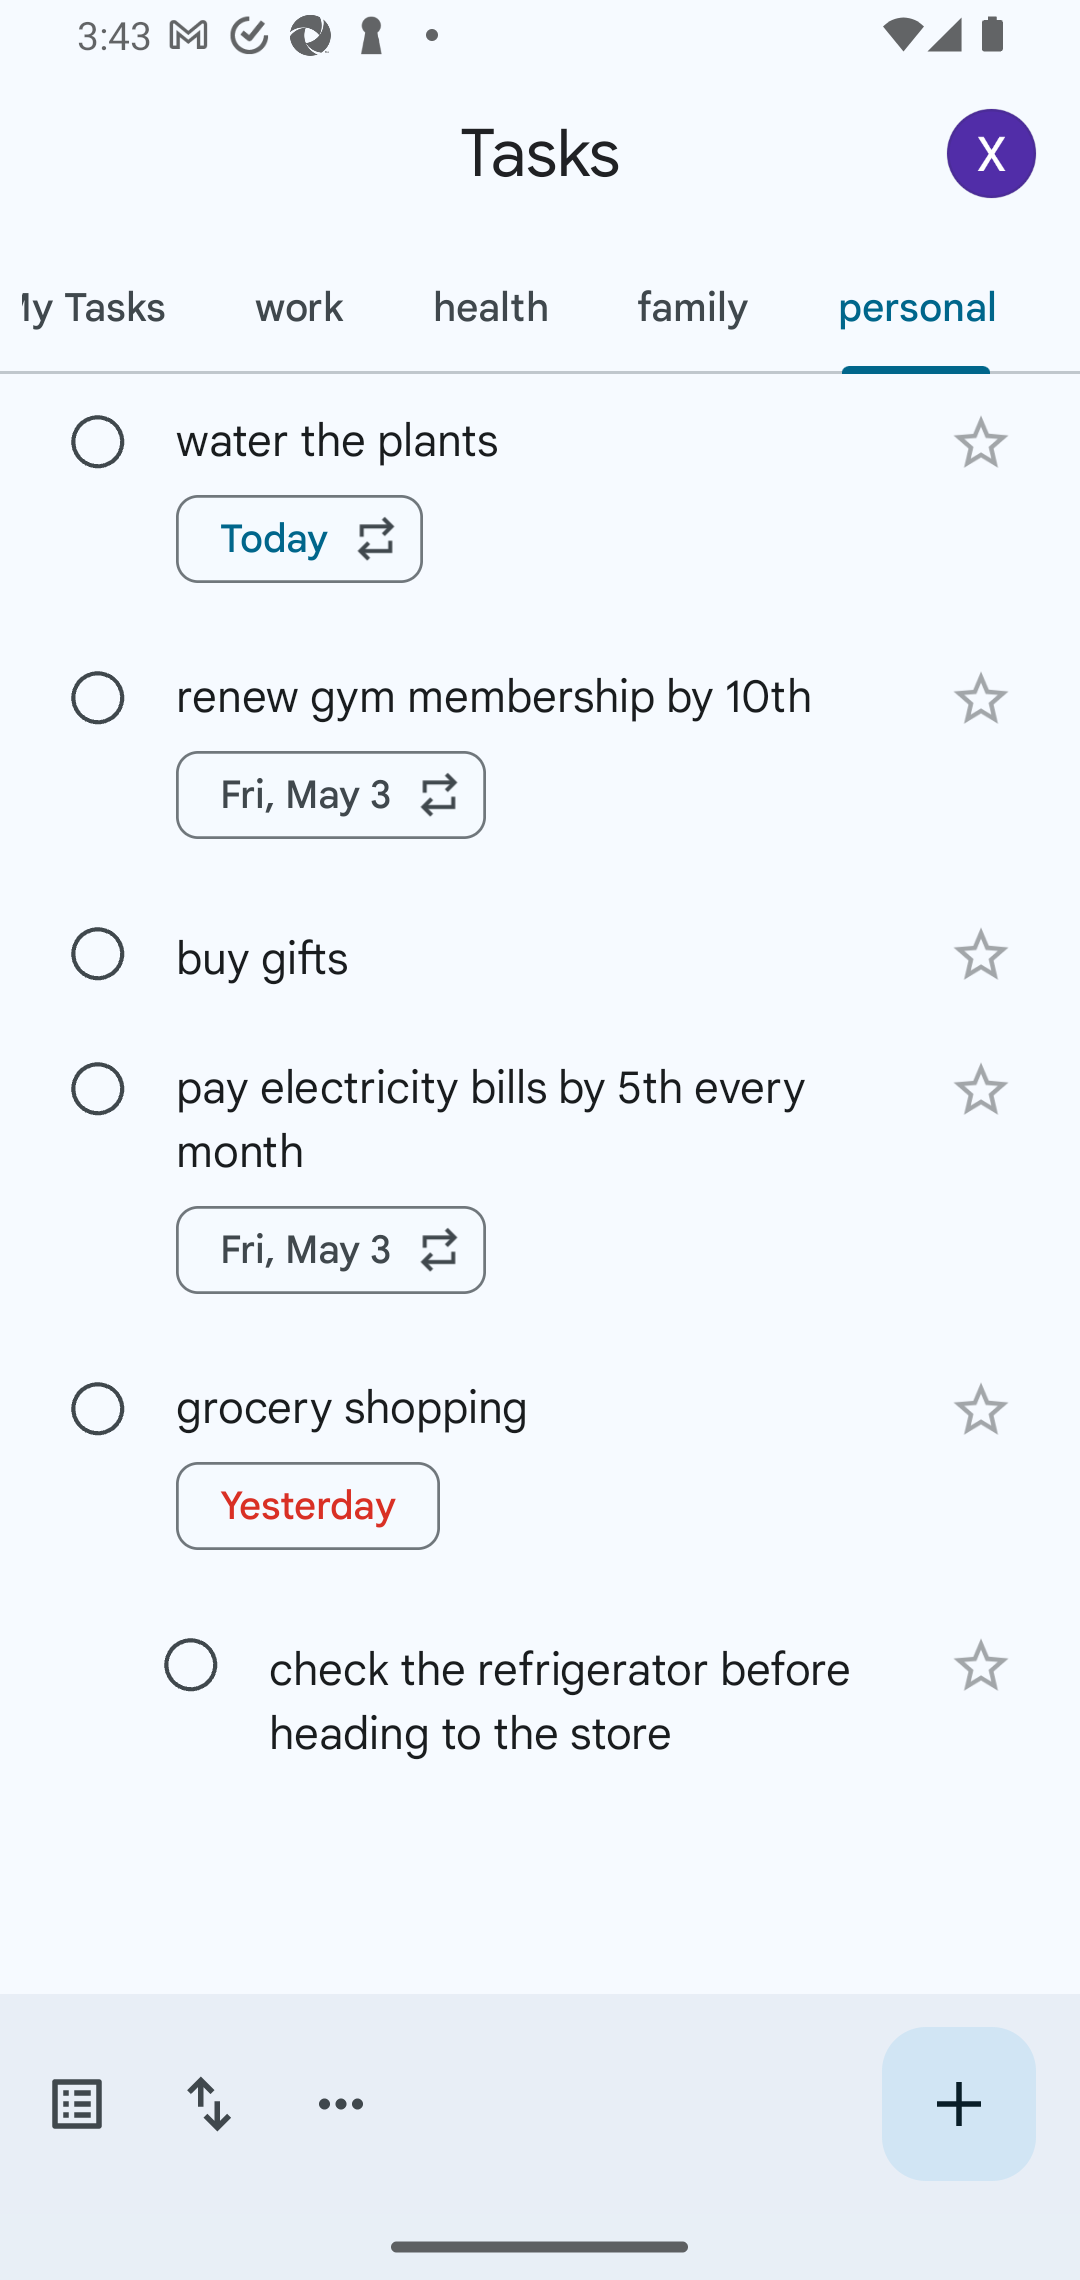  Describe the element at coordinates (104, 307) in the screenshot. I see `My Tasks` at that location.